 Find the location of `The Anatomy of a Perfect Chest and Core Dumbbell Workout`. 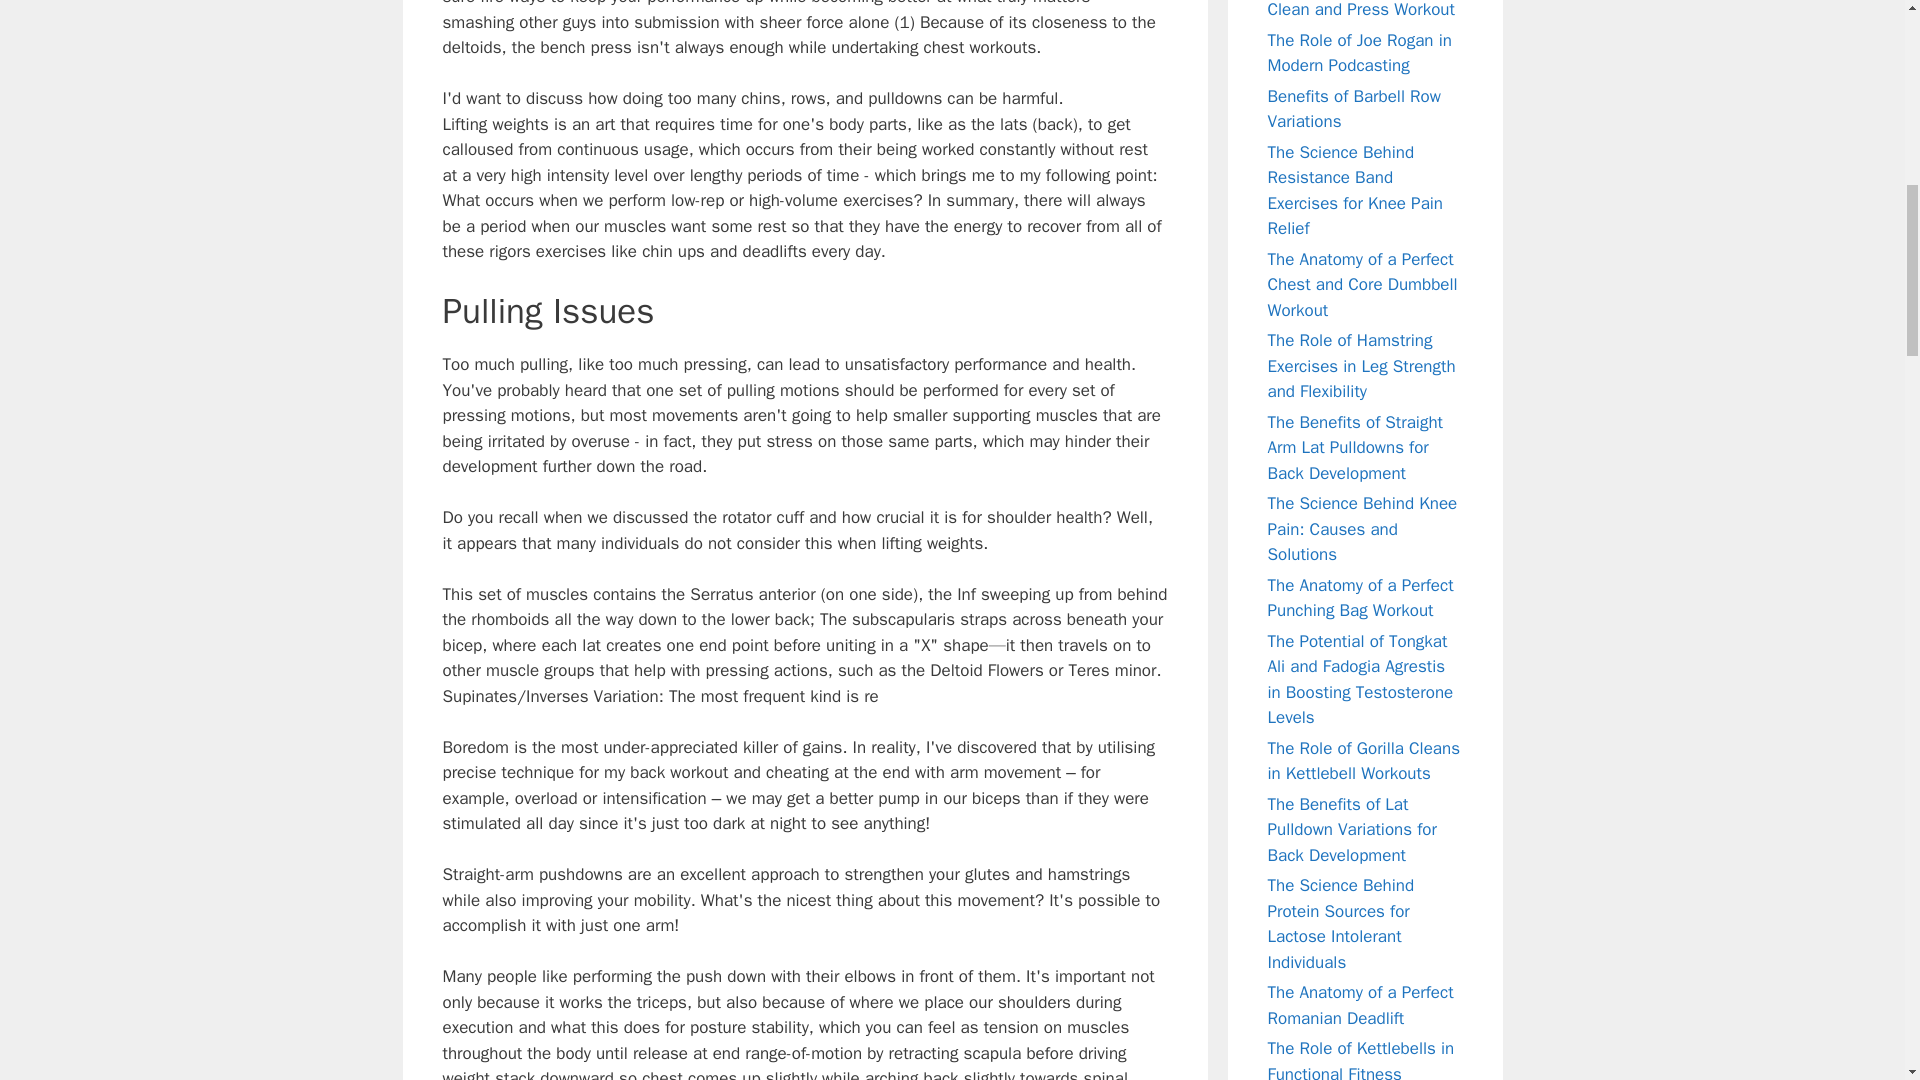

The Anatomy of a Perfect Chest and Core Dumbbell Workout is located at coordinates (1362, 284).